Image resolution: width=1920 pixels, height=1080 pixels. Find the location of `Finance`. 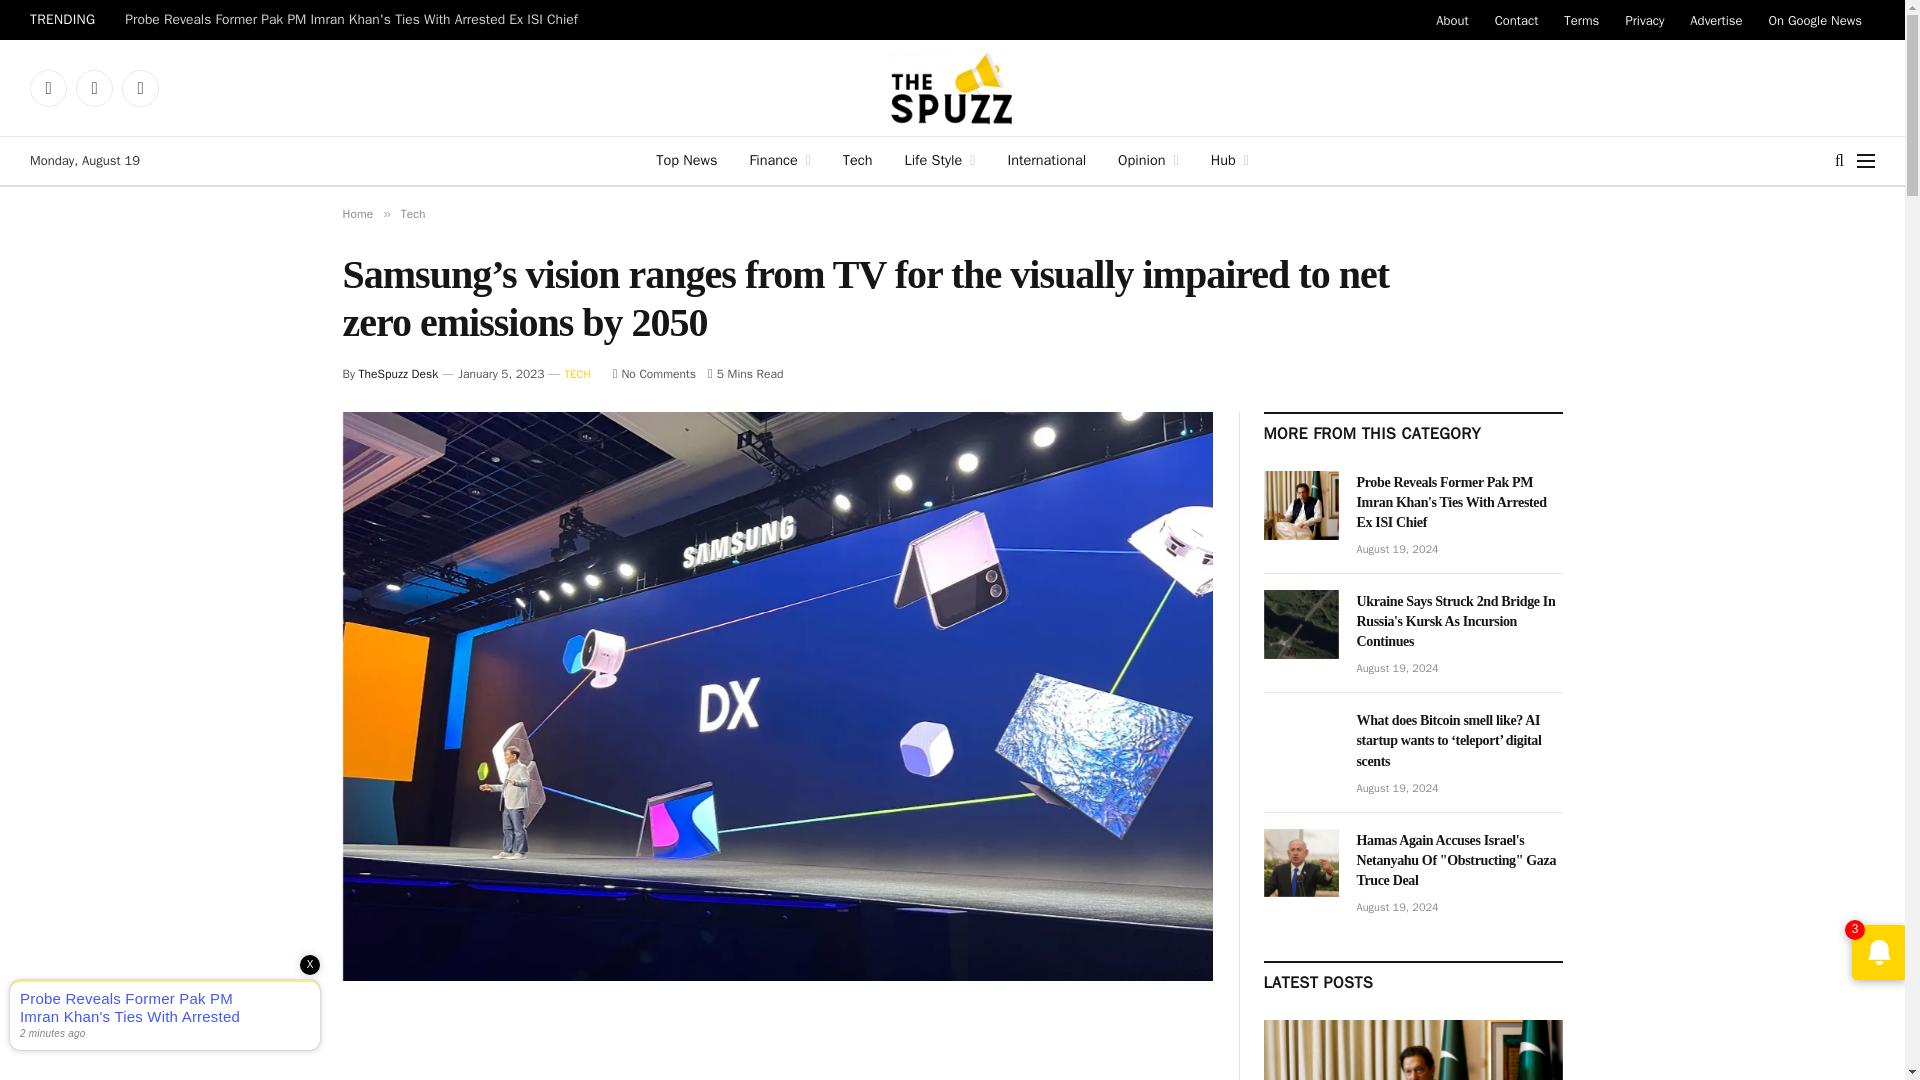

Finance is located at coordinates (779, 160).